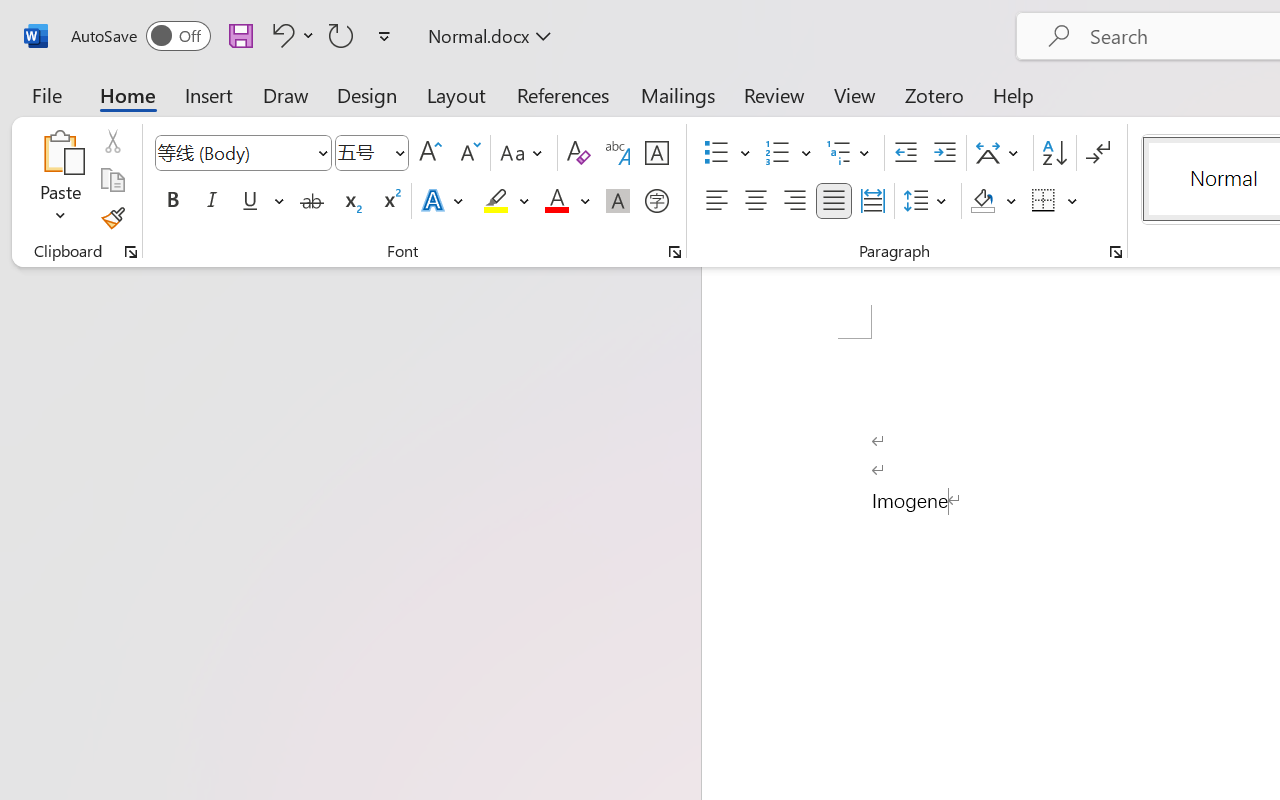 This screenshot has width=1280, height=800. What do you see at coordinates (390, 201) in the screenshot?
I see `Superscript` at bounding box center [390, 201].